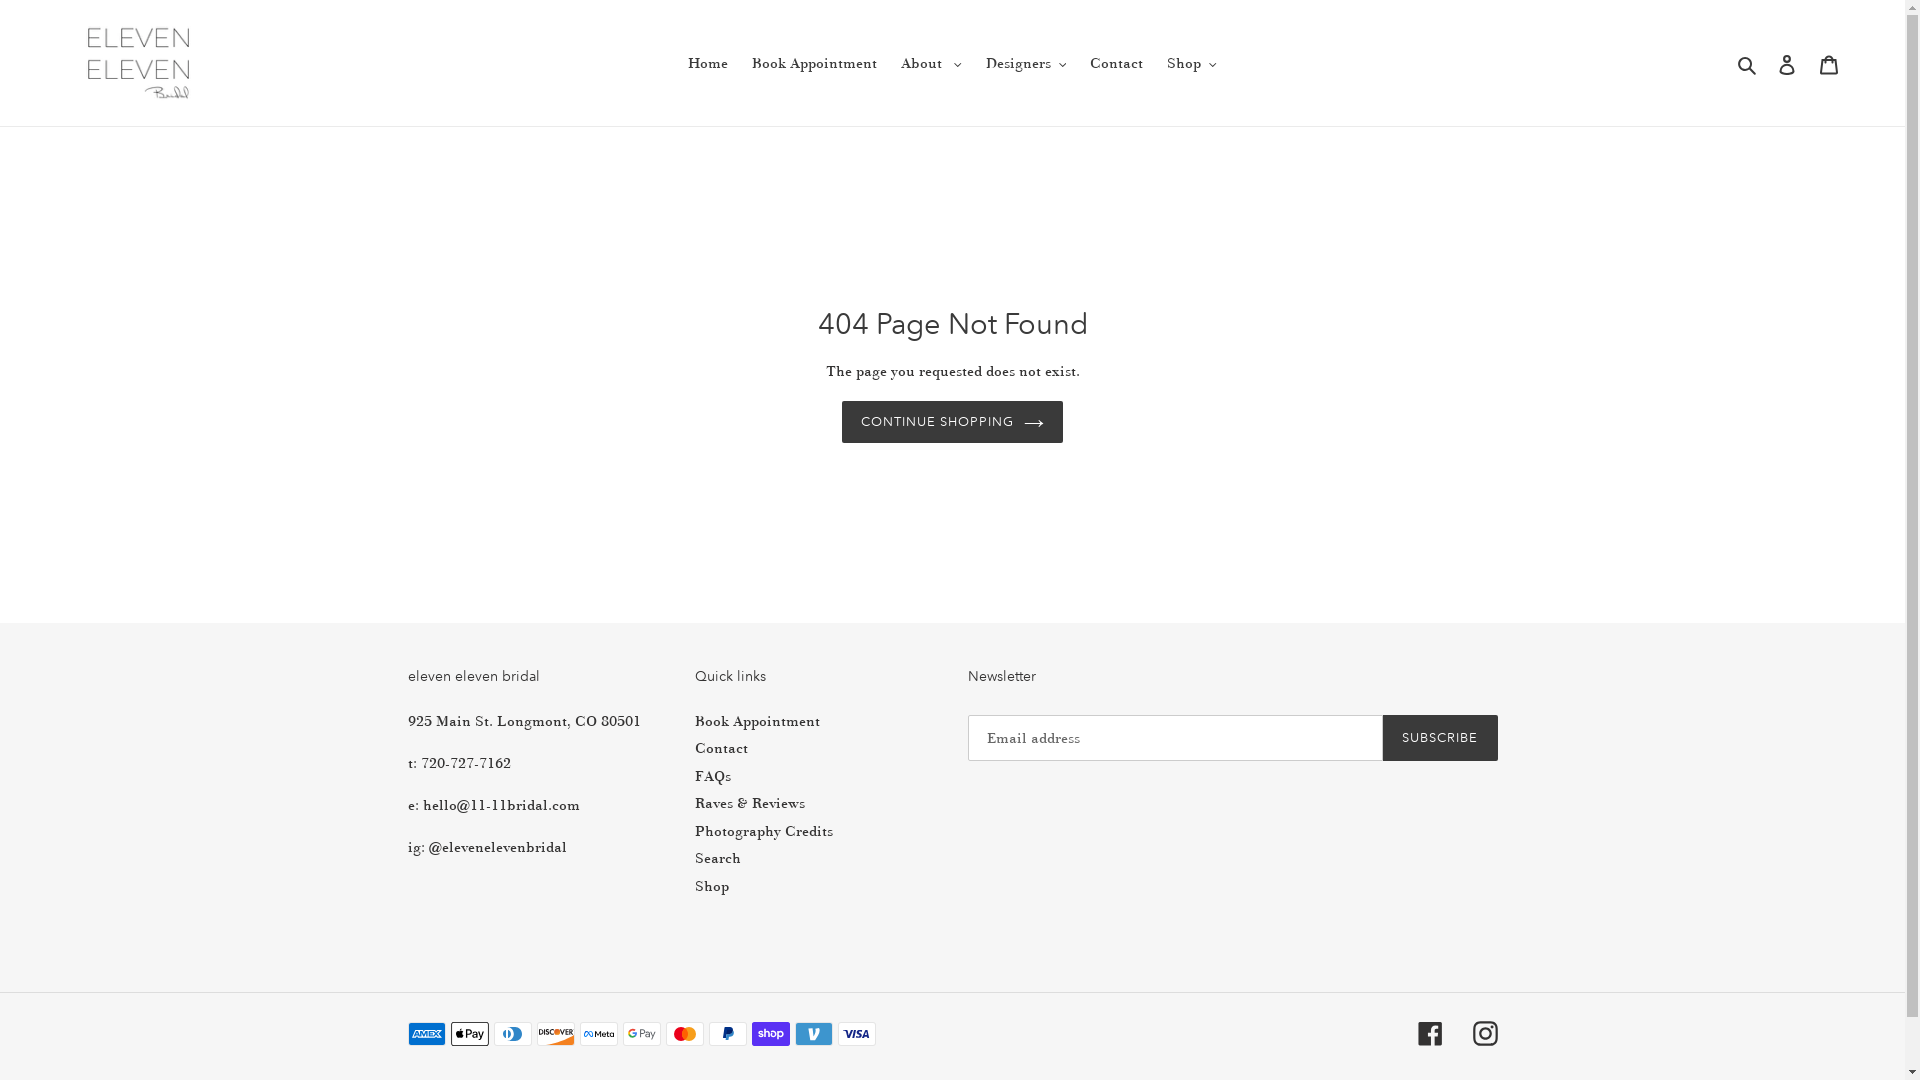  Describe the element at coordinates (932, 63) in the screenshot. I see `About` at that location.